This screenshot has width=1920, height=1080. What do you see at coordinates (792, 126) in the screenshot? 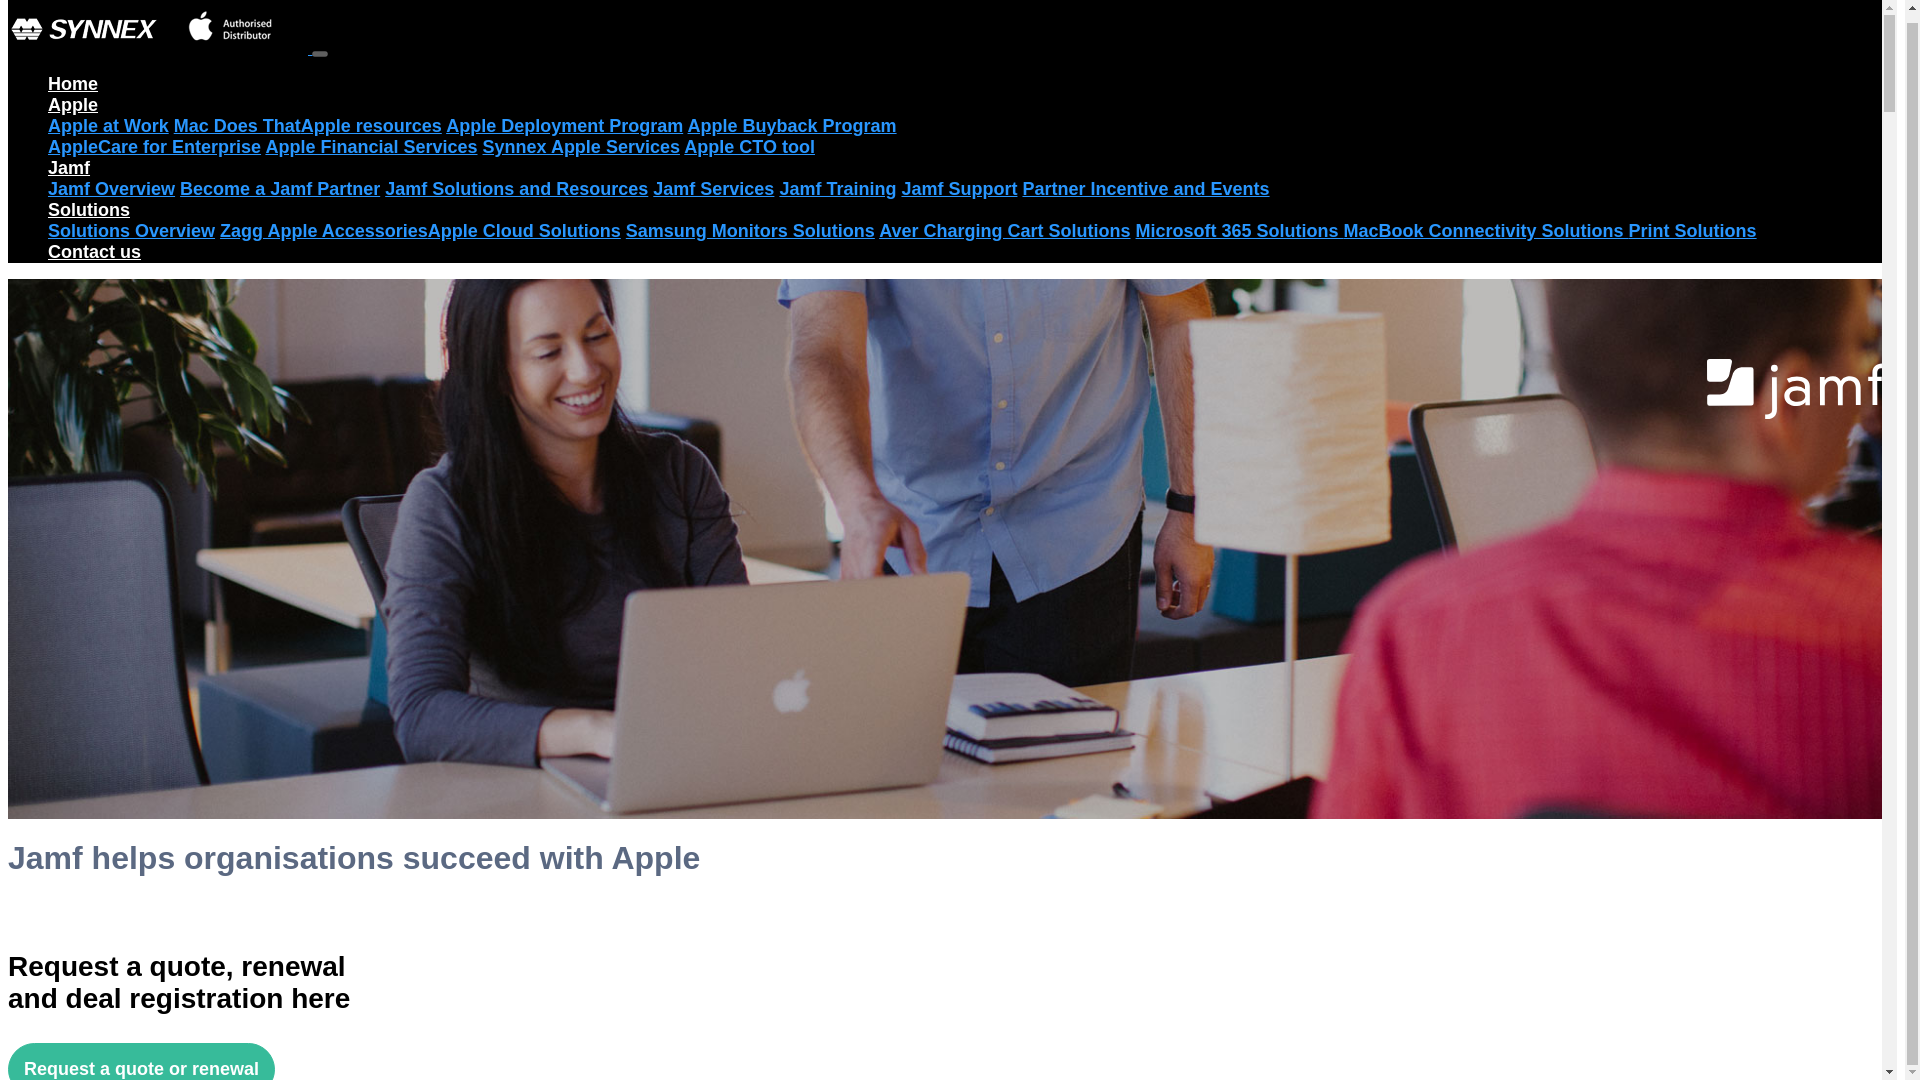
I see `Apple Buyback Program` at bounding box center [792, 126].